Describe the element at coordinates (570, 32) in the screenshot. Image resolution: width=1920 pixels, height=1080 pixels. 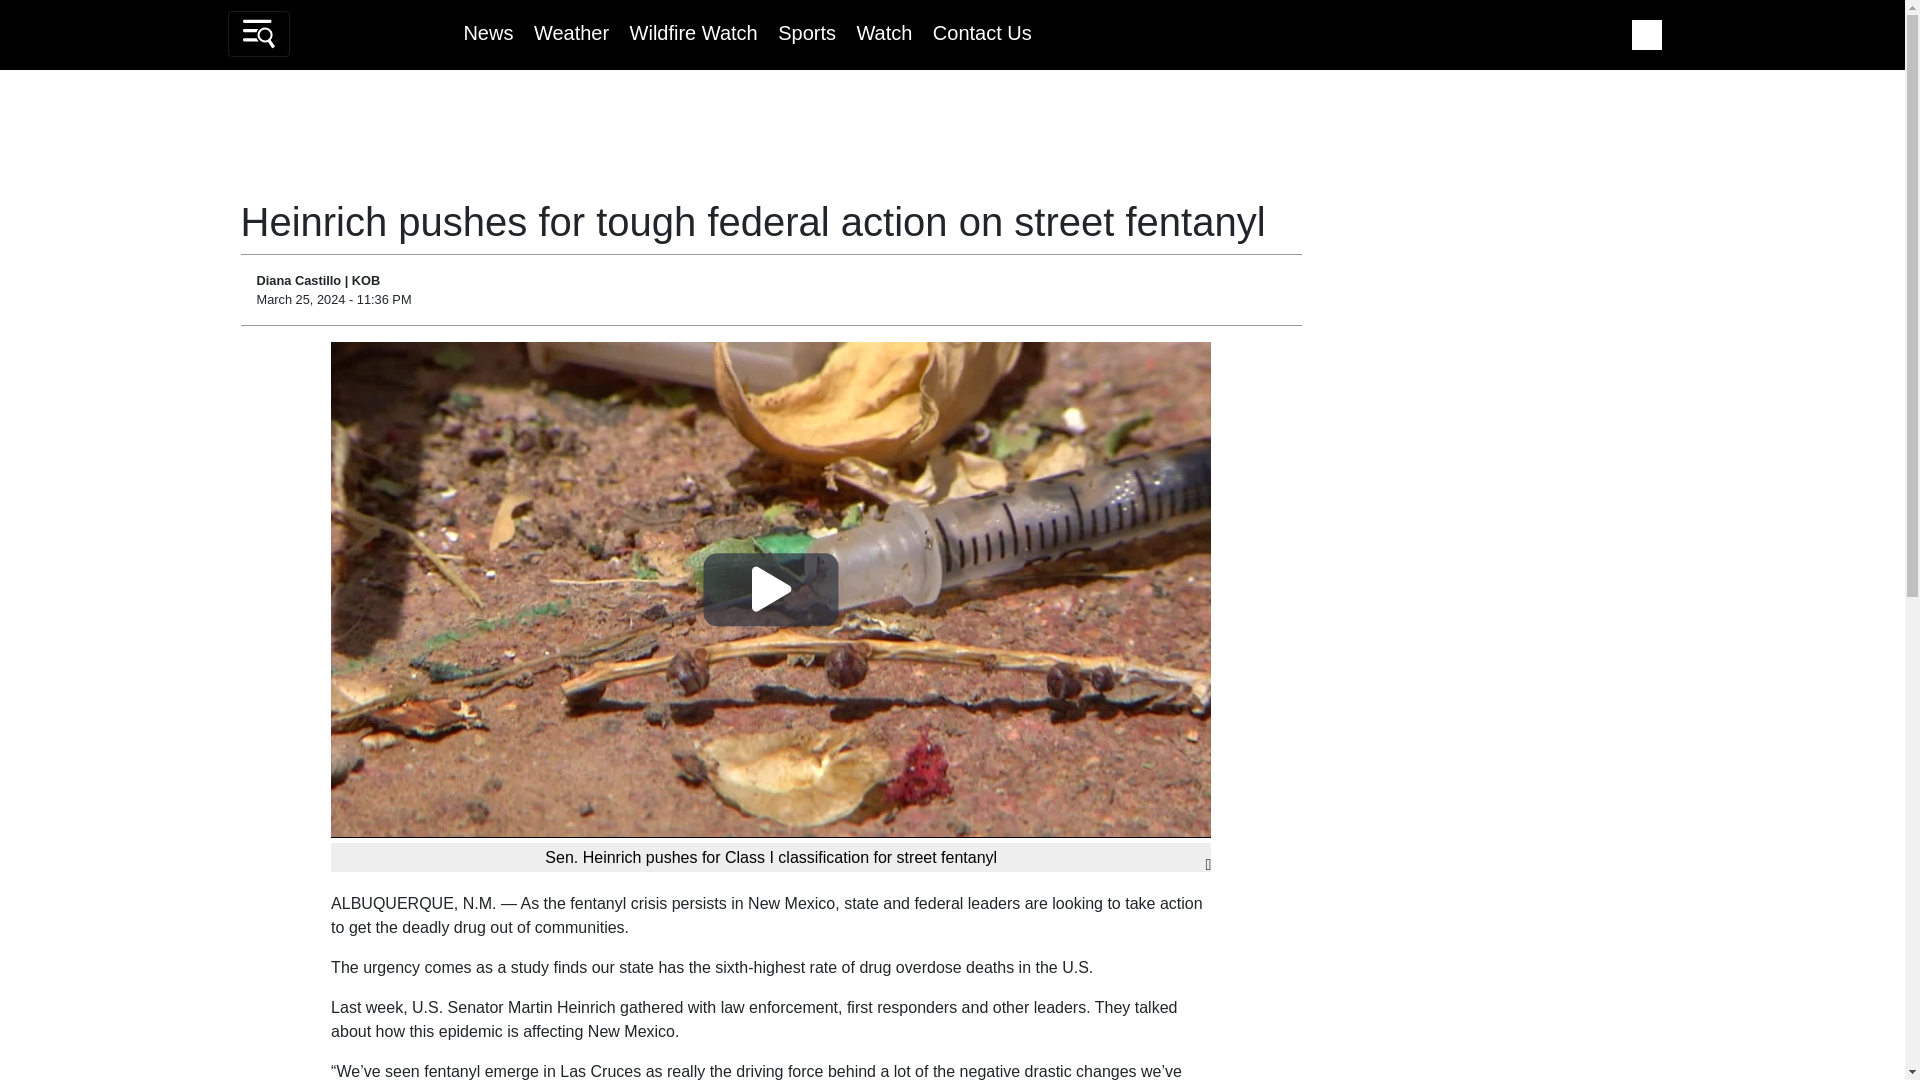
I see `Weather` at that location.